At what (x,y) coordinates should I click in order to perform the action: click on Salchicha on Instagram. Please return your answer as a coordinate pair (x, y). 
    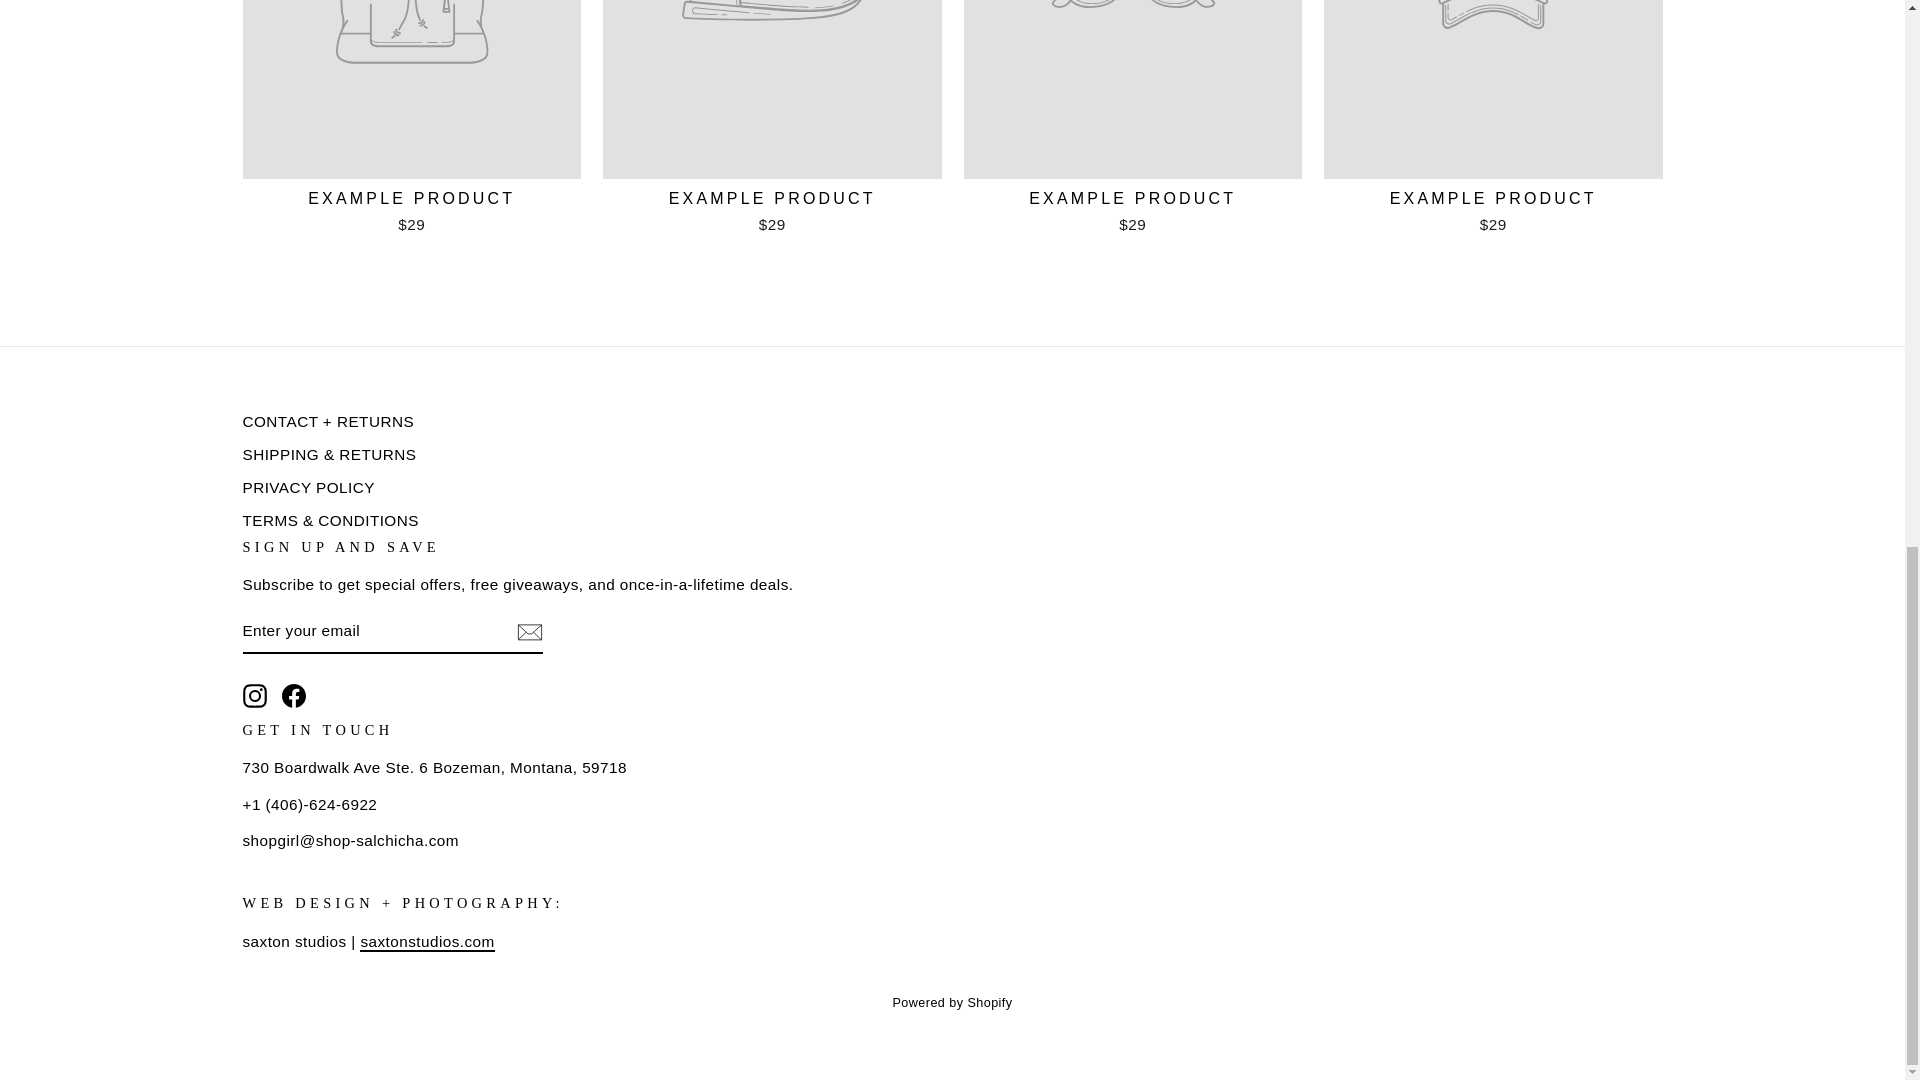
    Looking at the image, I should click on (254, 696).